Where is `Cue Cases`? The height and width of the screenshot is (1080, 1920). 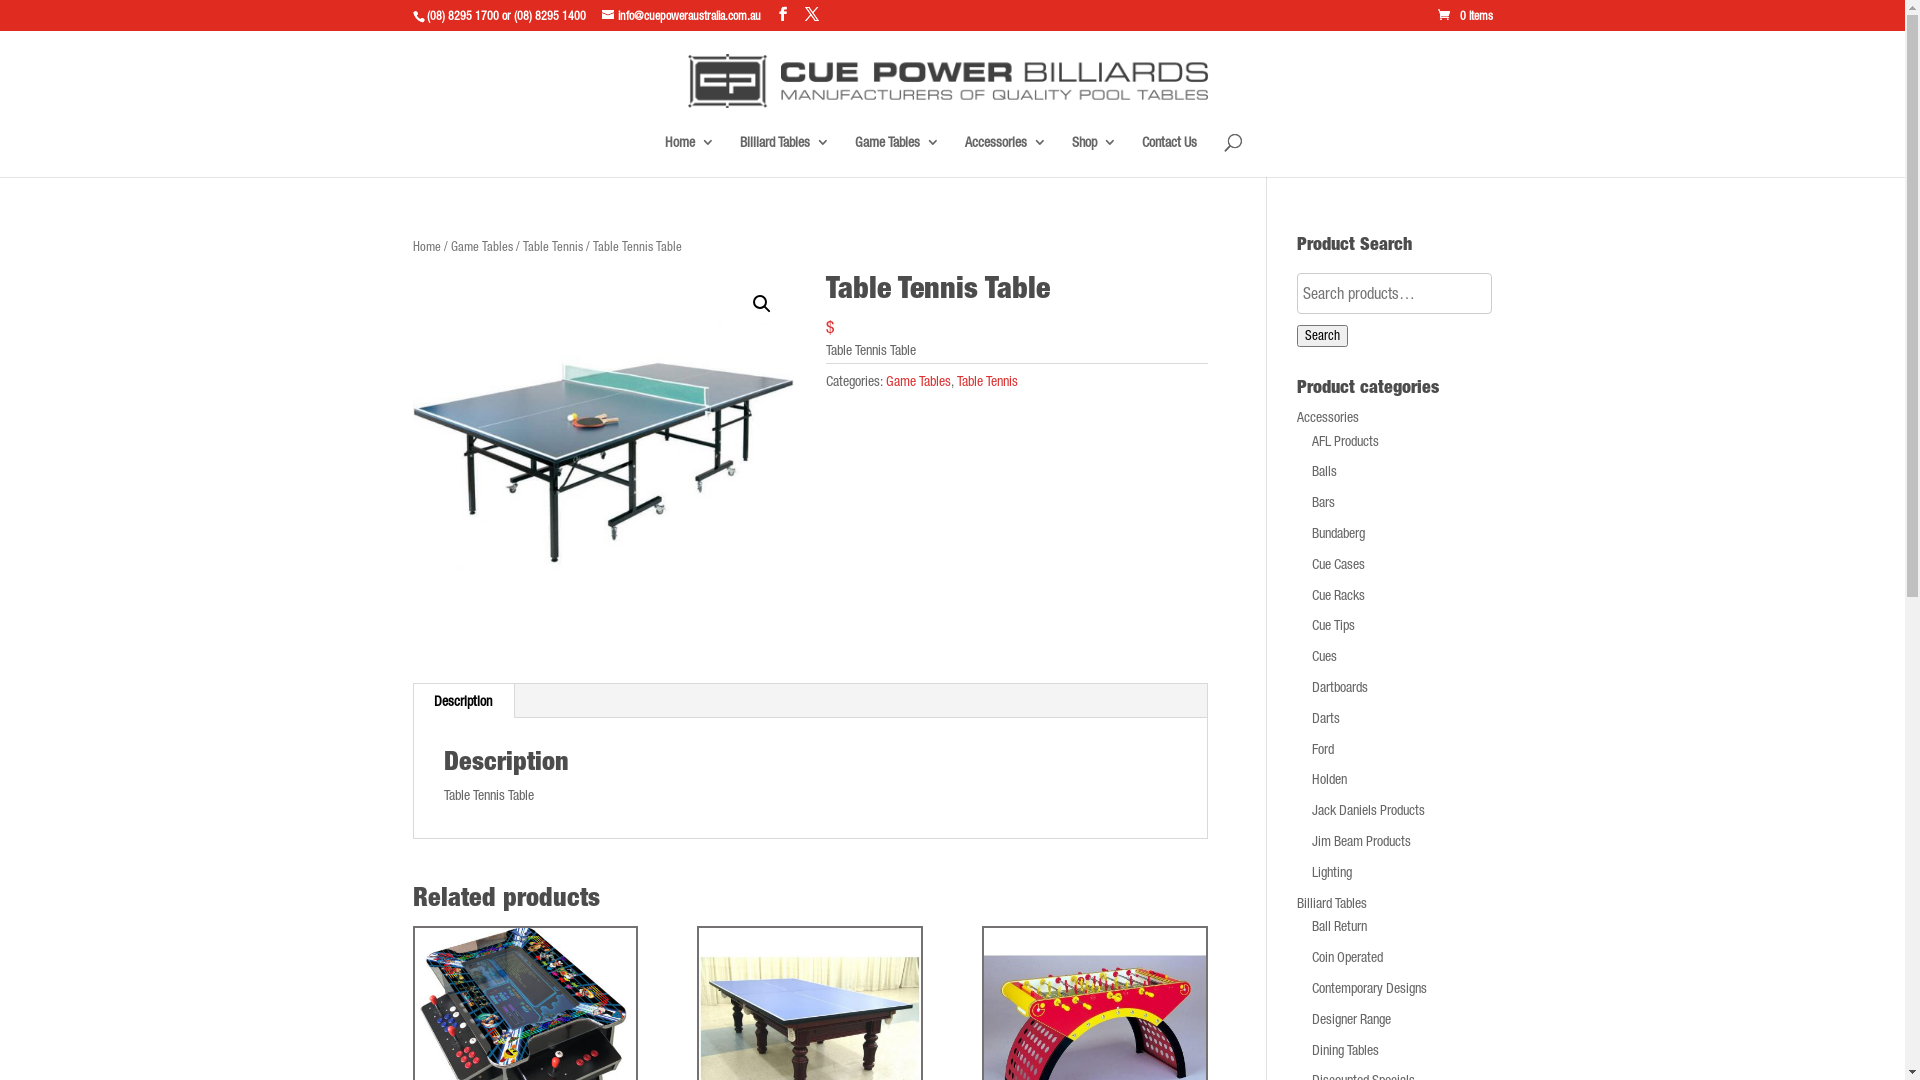 Cue Cases is located at coordinates (1338, 564).